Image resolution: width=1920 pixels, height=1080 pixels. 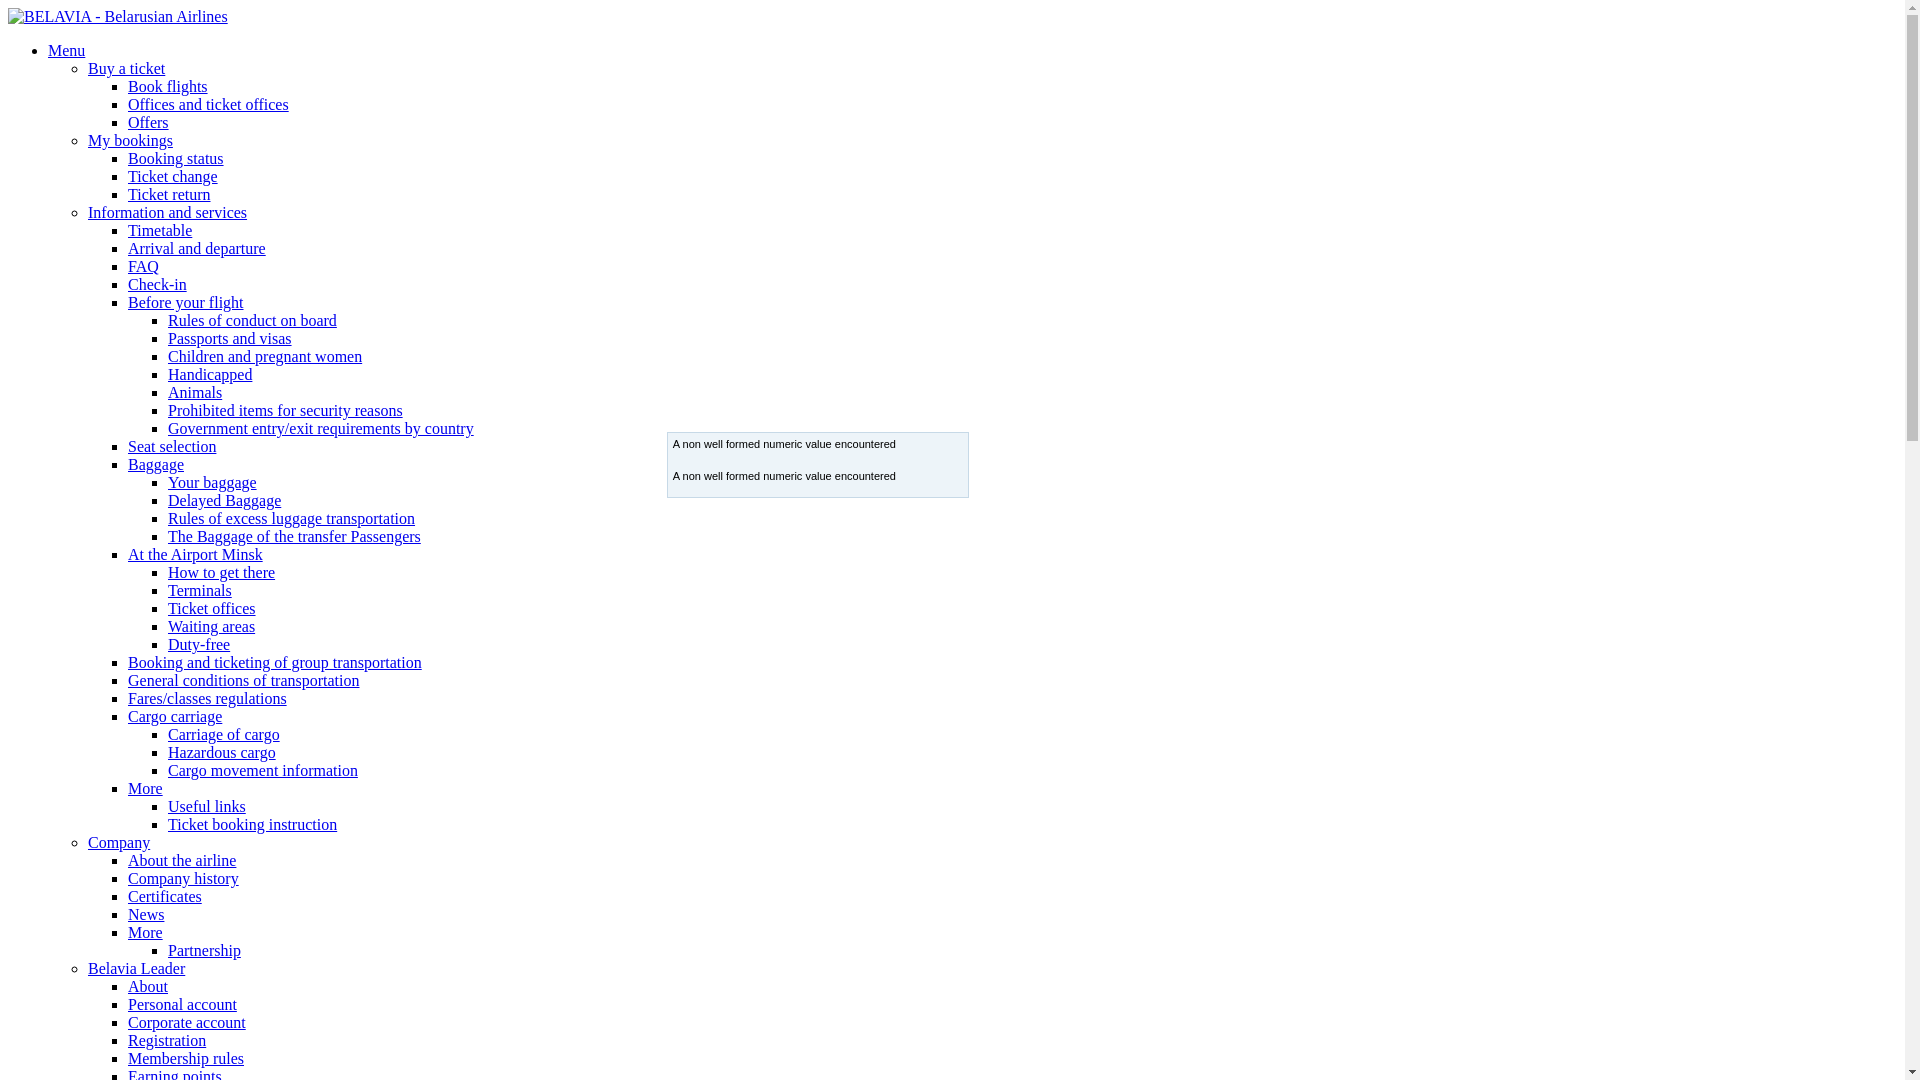 I want to click on FAQ, so click(x=144, y=266).